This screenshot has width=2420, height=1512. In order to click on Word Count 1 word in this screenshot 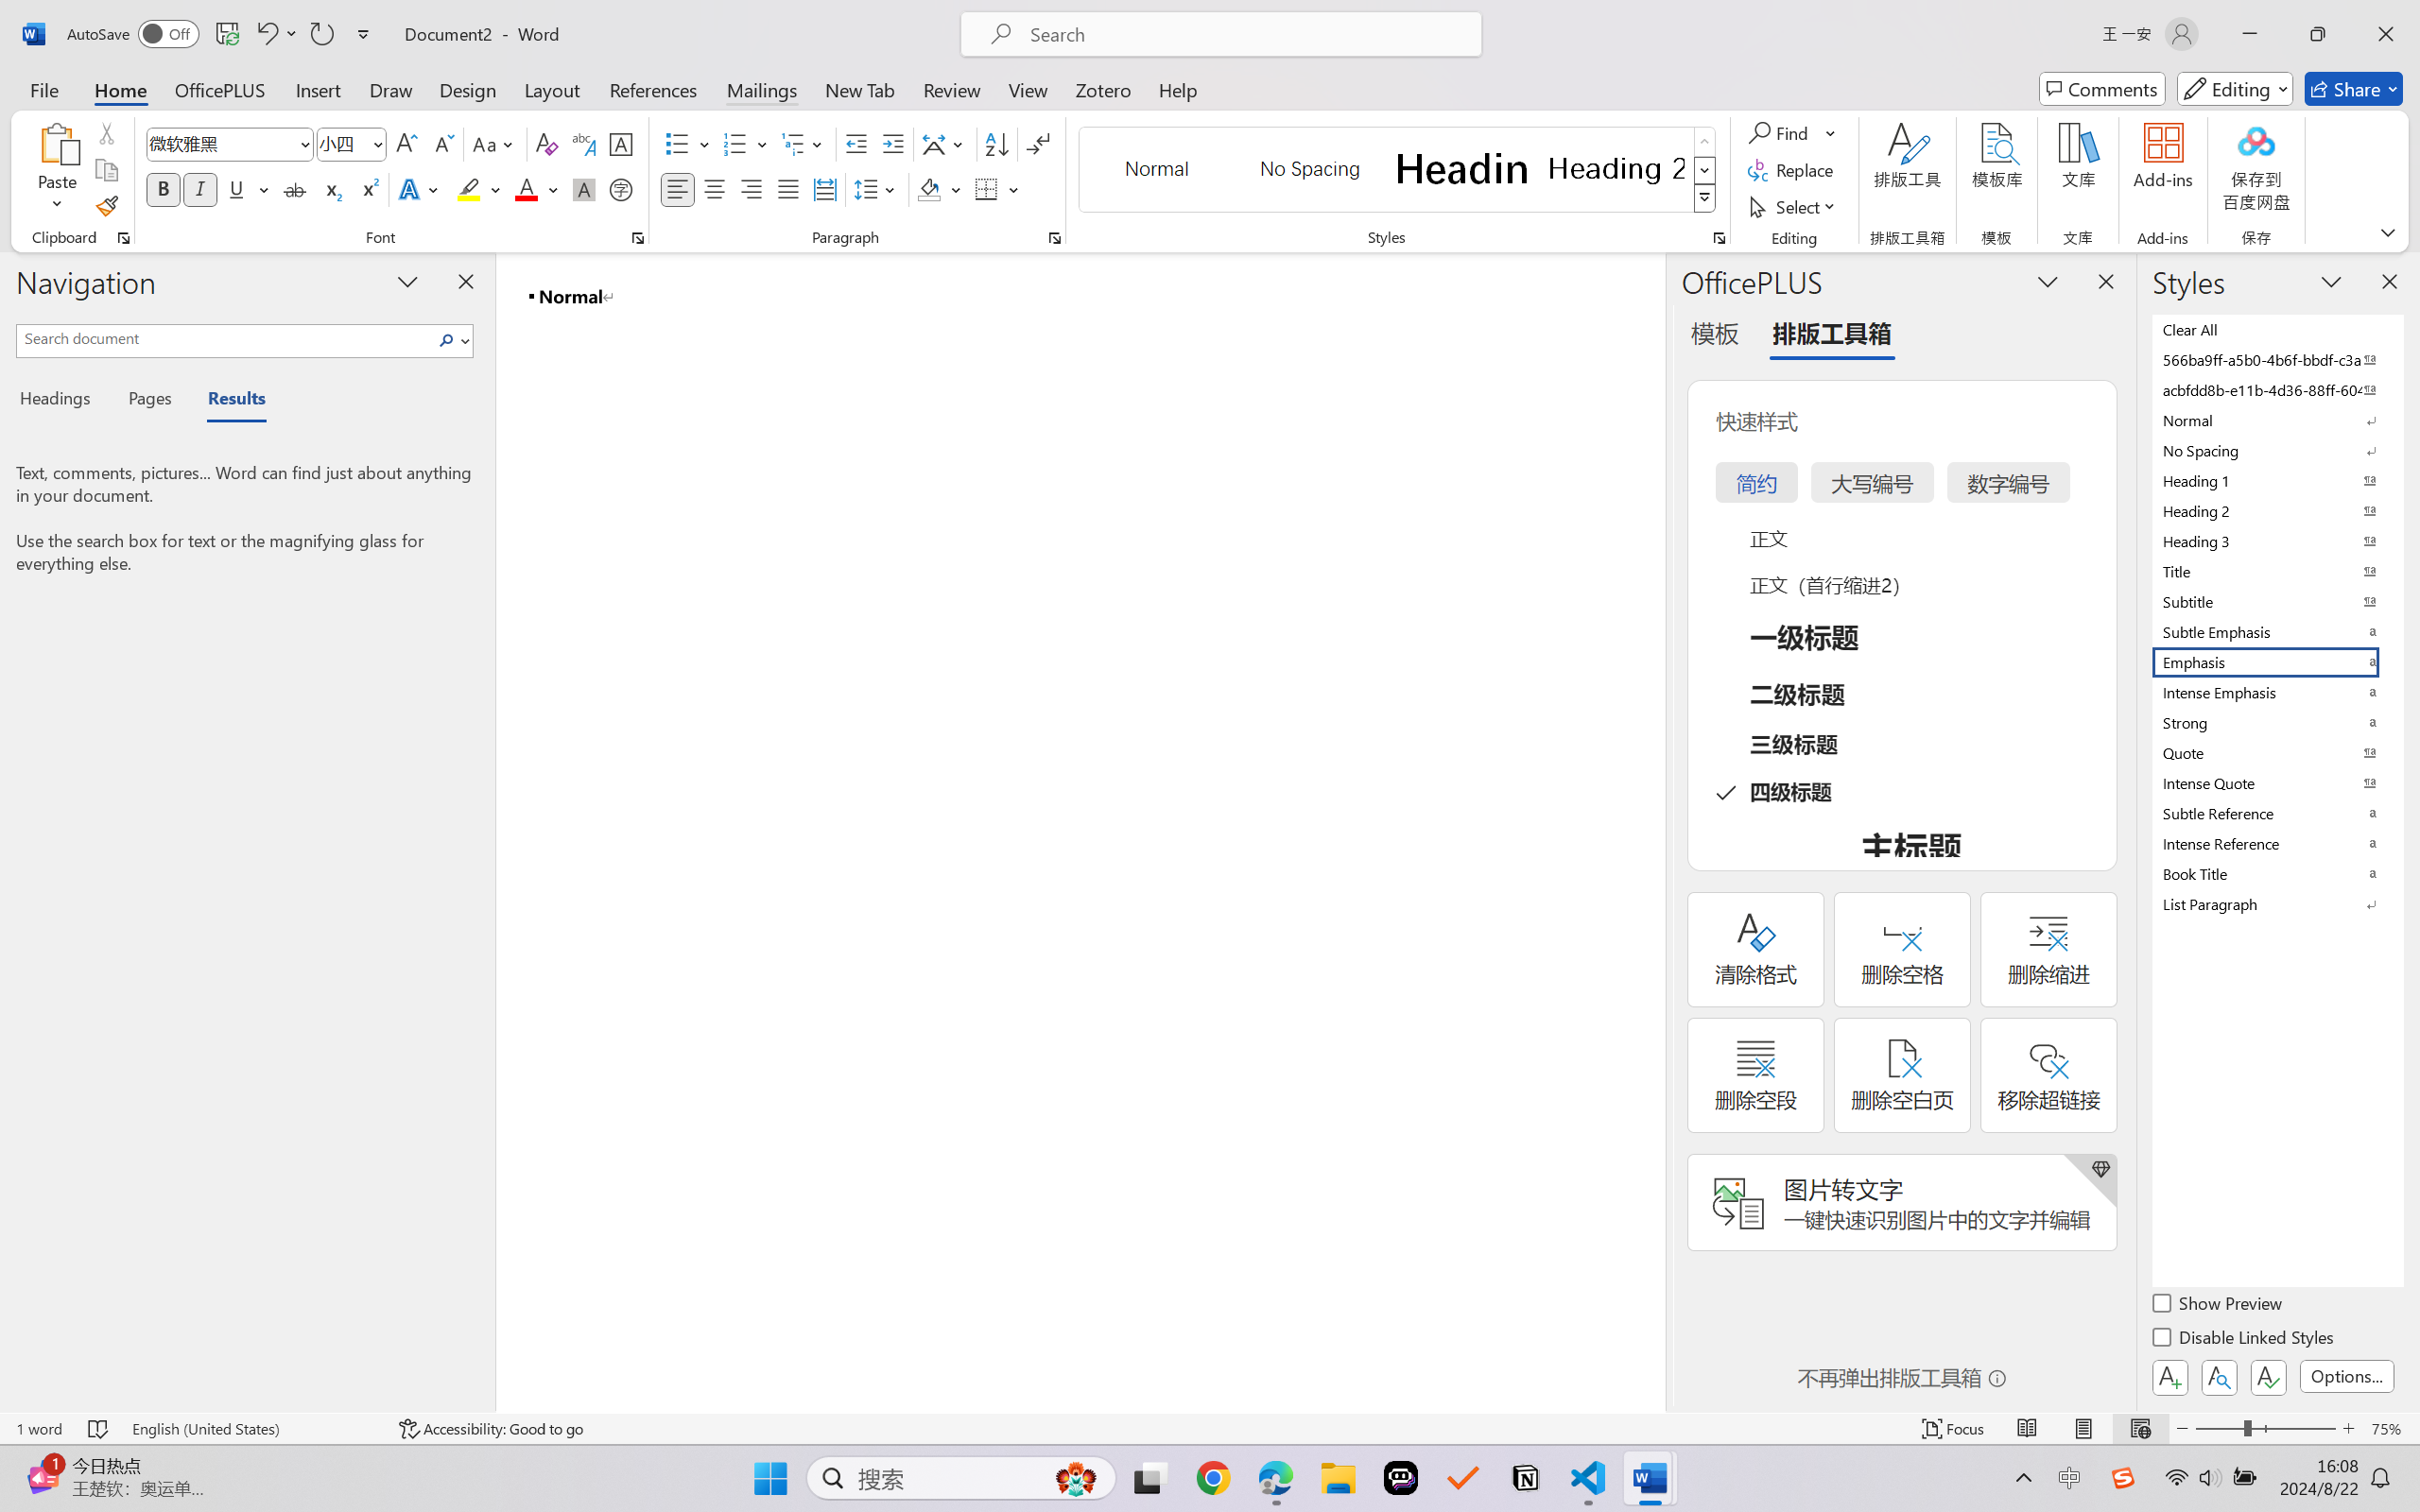, I will do `click(38, 1429)`.